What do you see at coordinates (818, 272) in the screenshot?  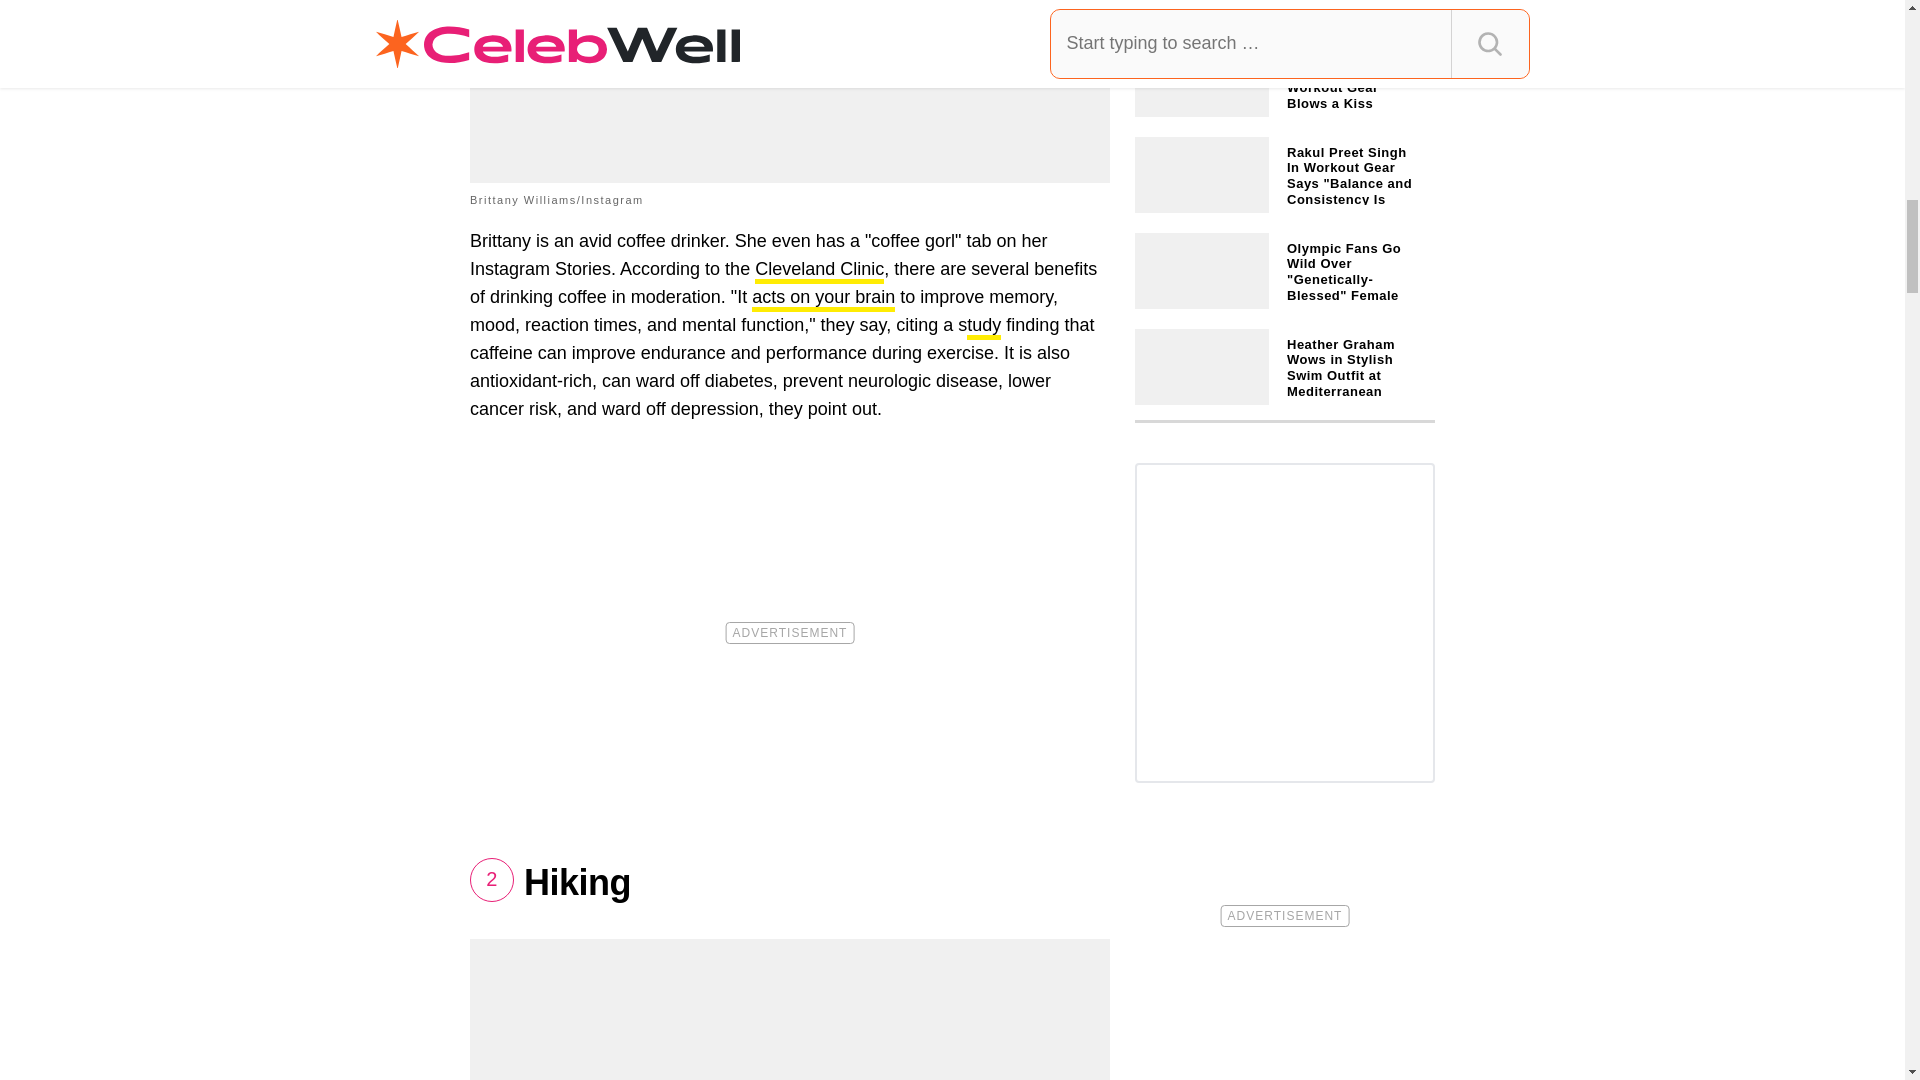 I see `Cleveland Clinic` at bounding box center [818, 272].